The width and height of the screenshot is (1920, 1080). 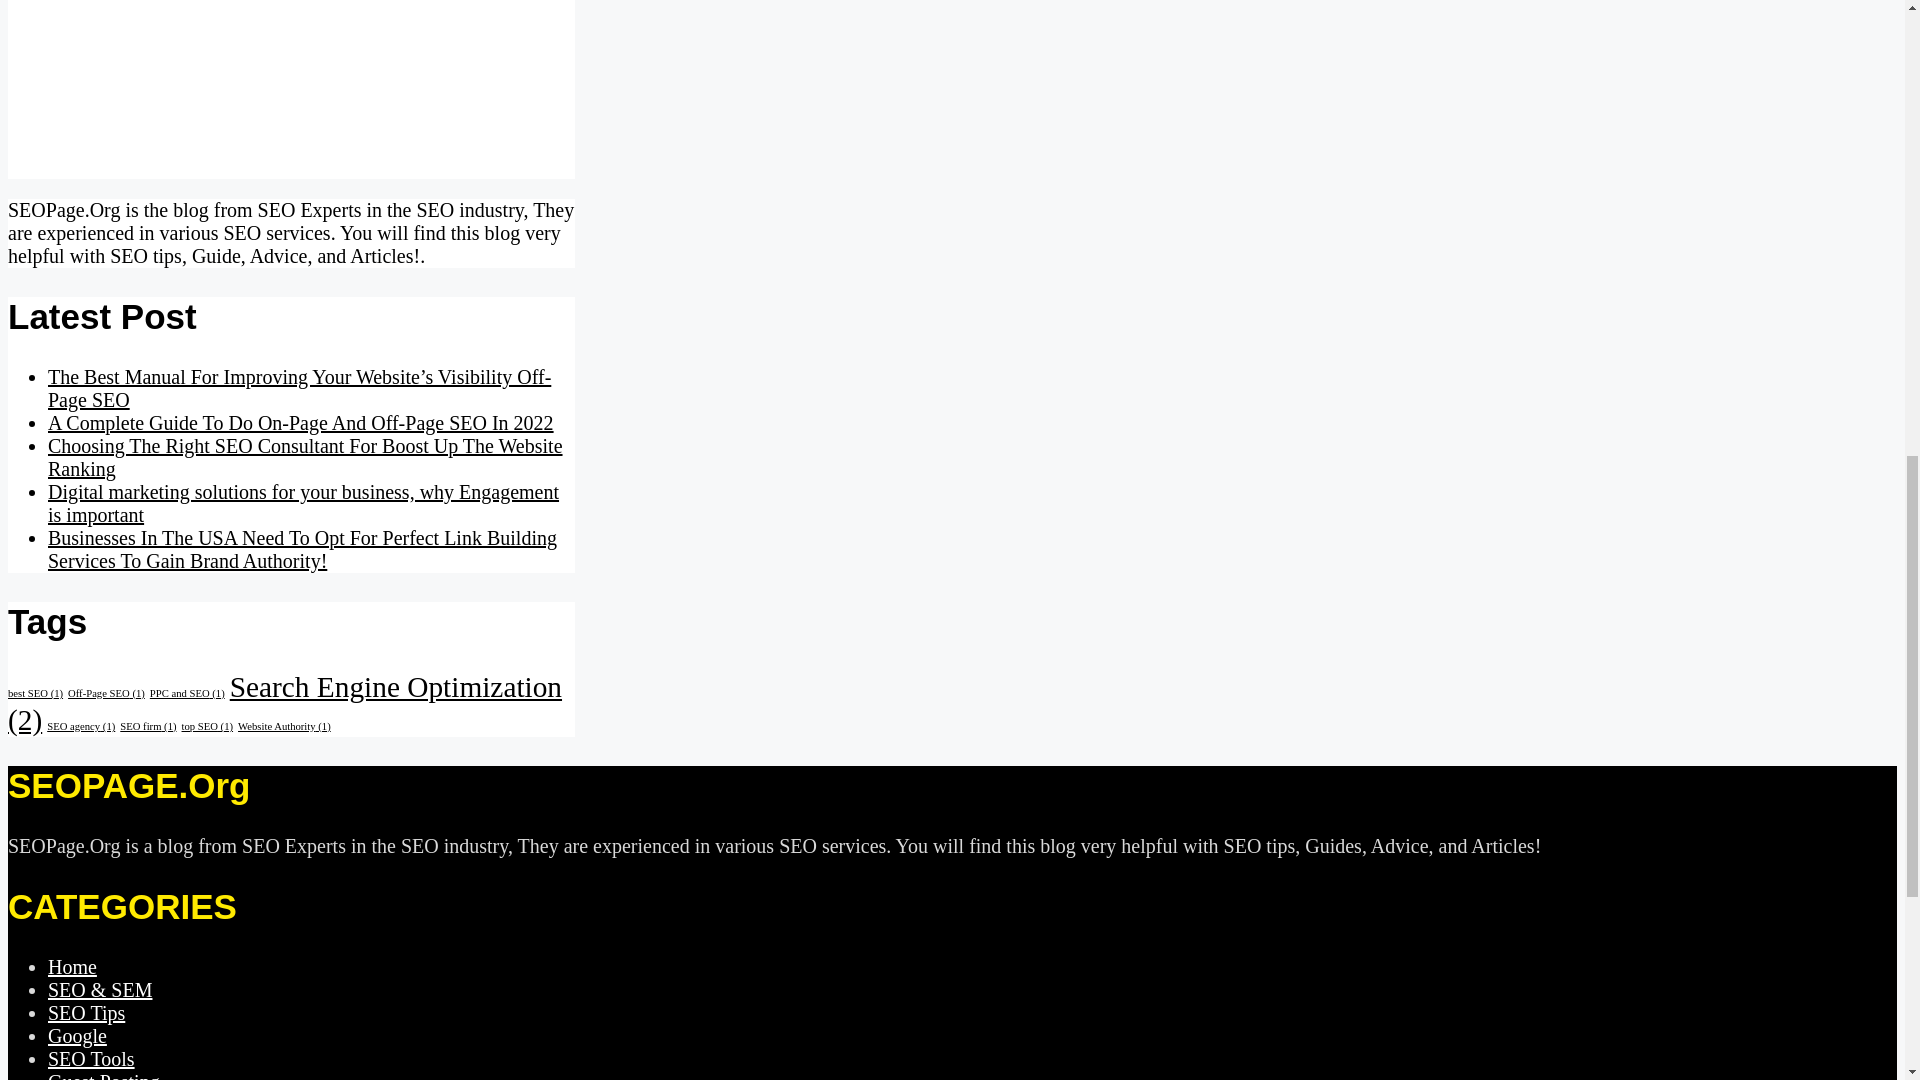 I want to click on Google, so click(x=78, y=1035).